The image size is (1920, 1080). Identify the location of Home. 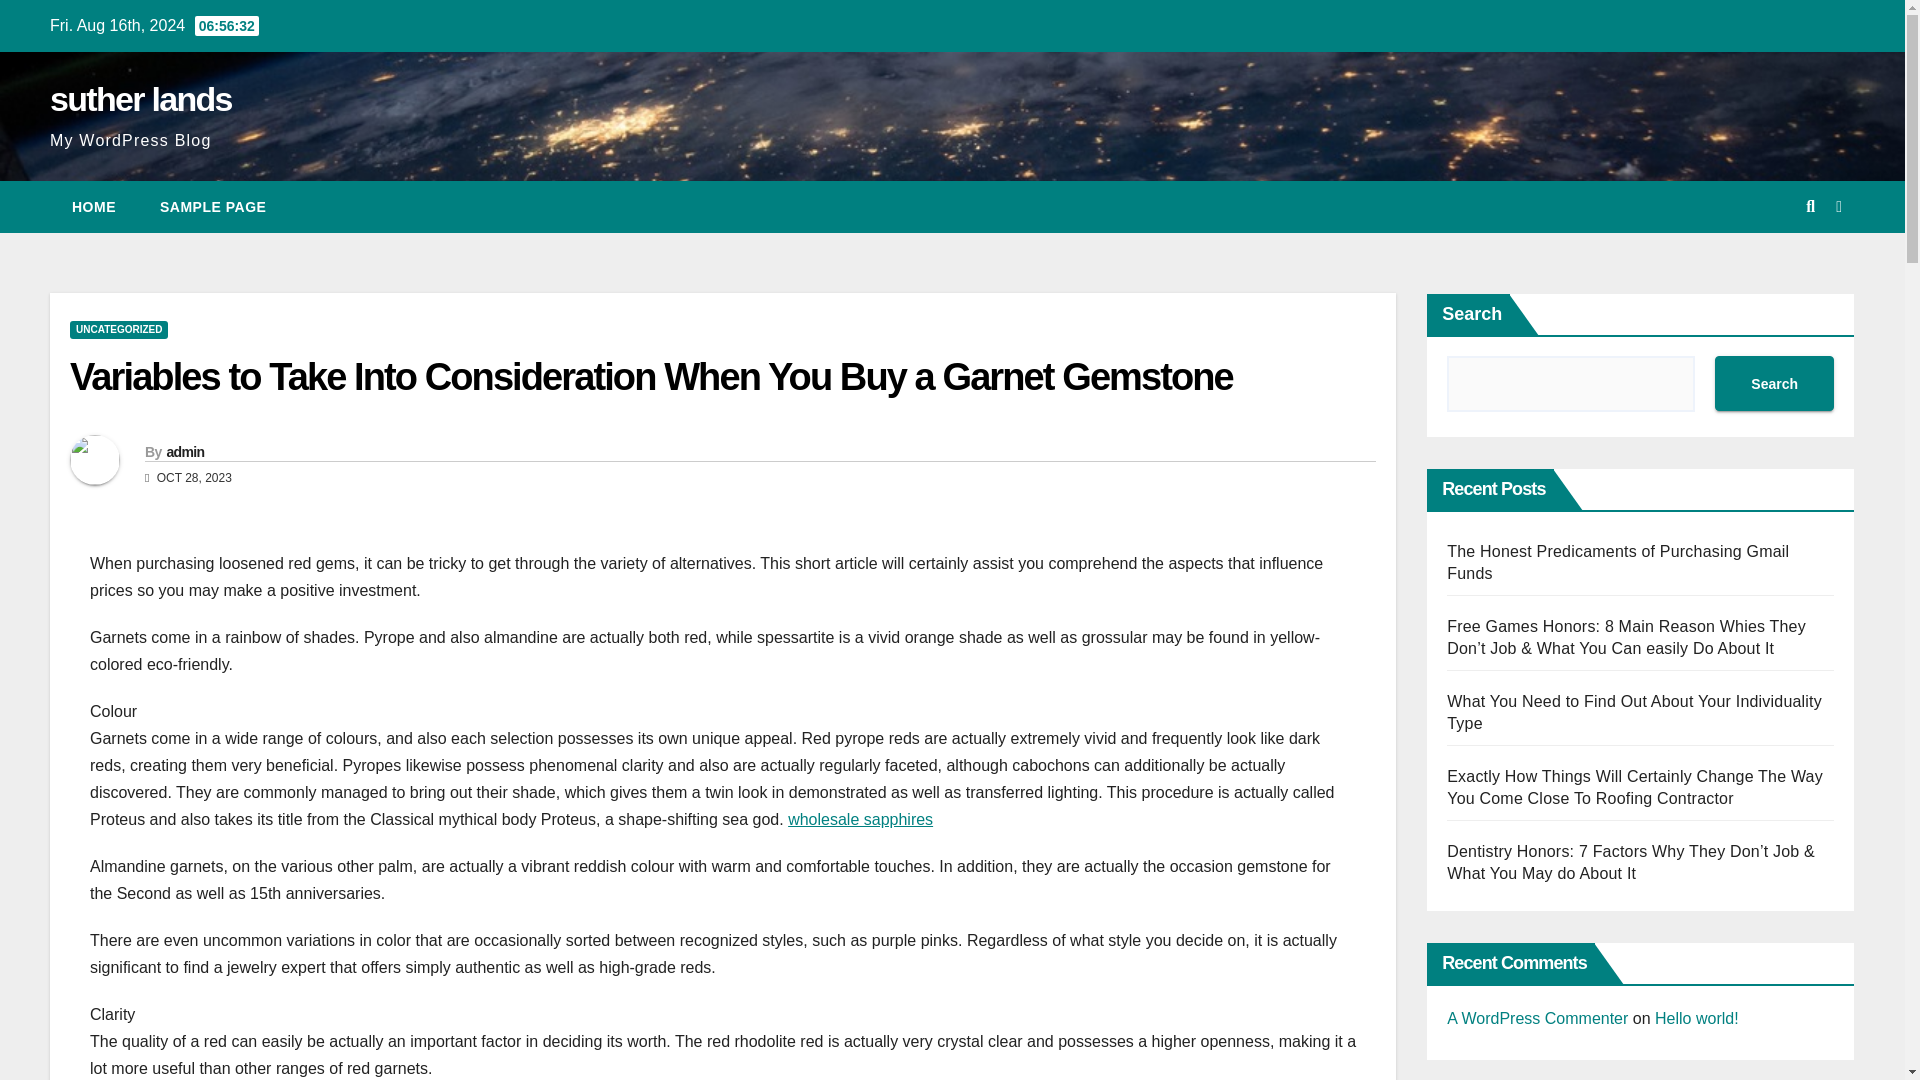
(94, 207).